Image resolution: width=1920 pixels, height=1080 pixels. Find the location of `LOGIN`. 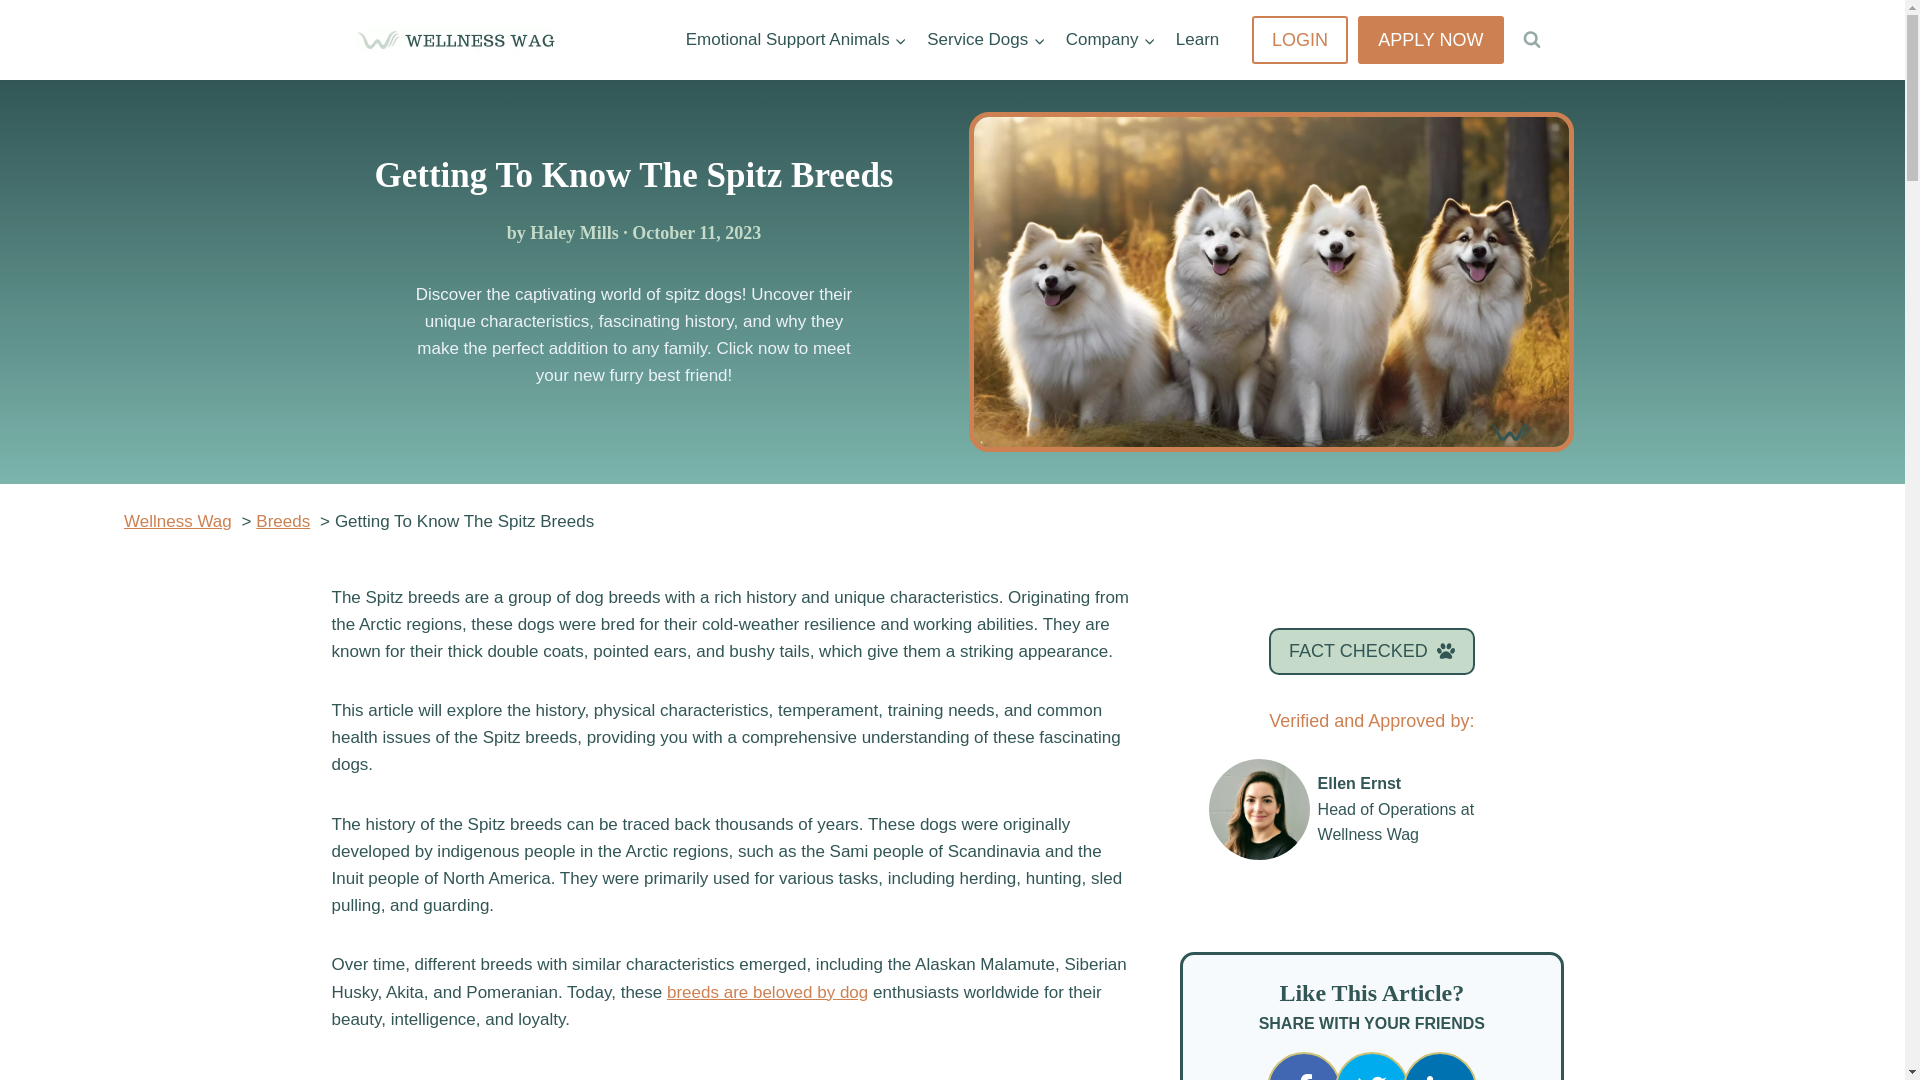

LOGIN is located at coordinates (1299, 39).